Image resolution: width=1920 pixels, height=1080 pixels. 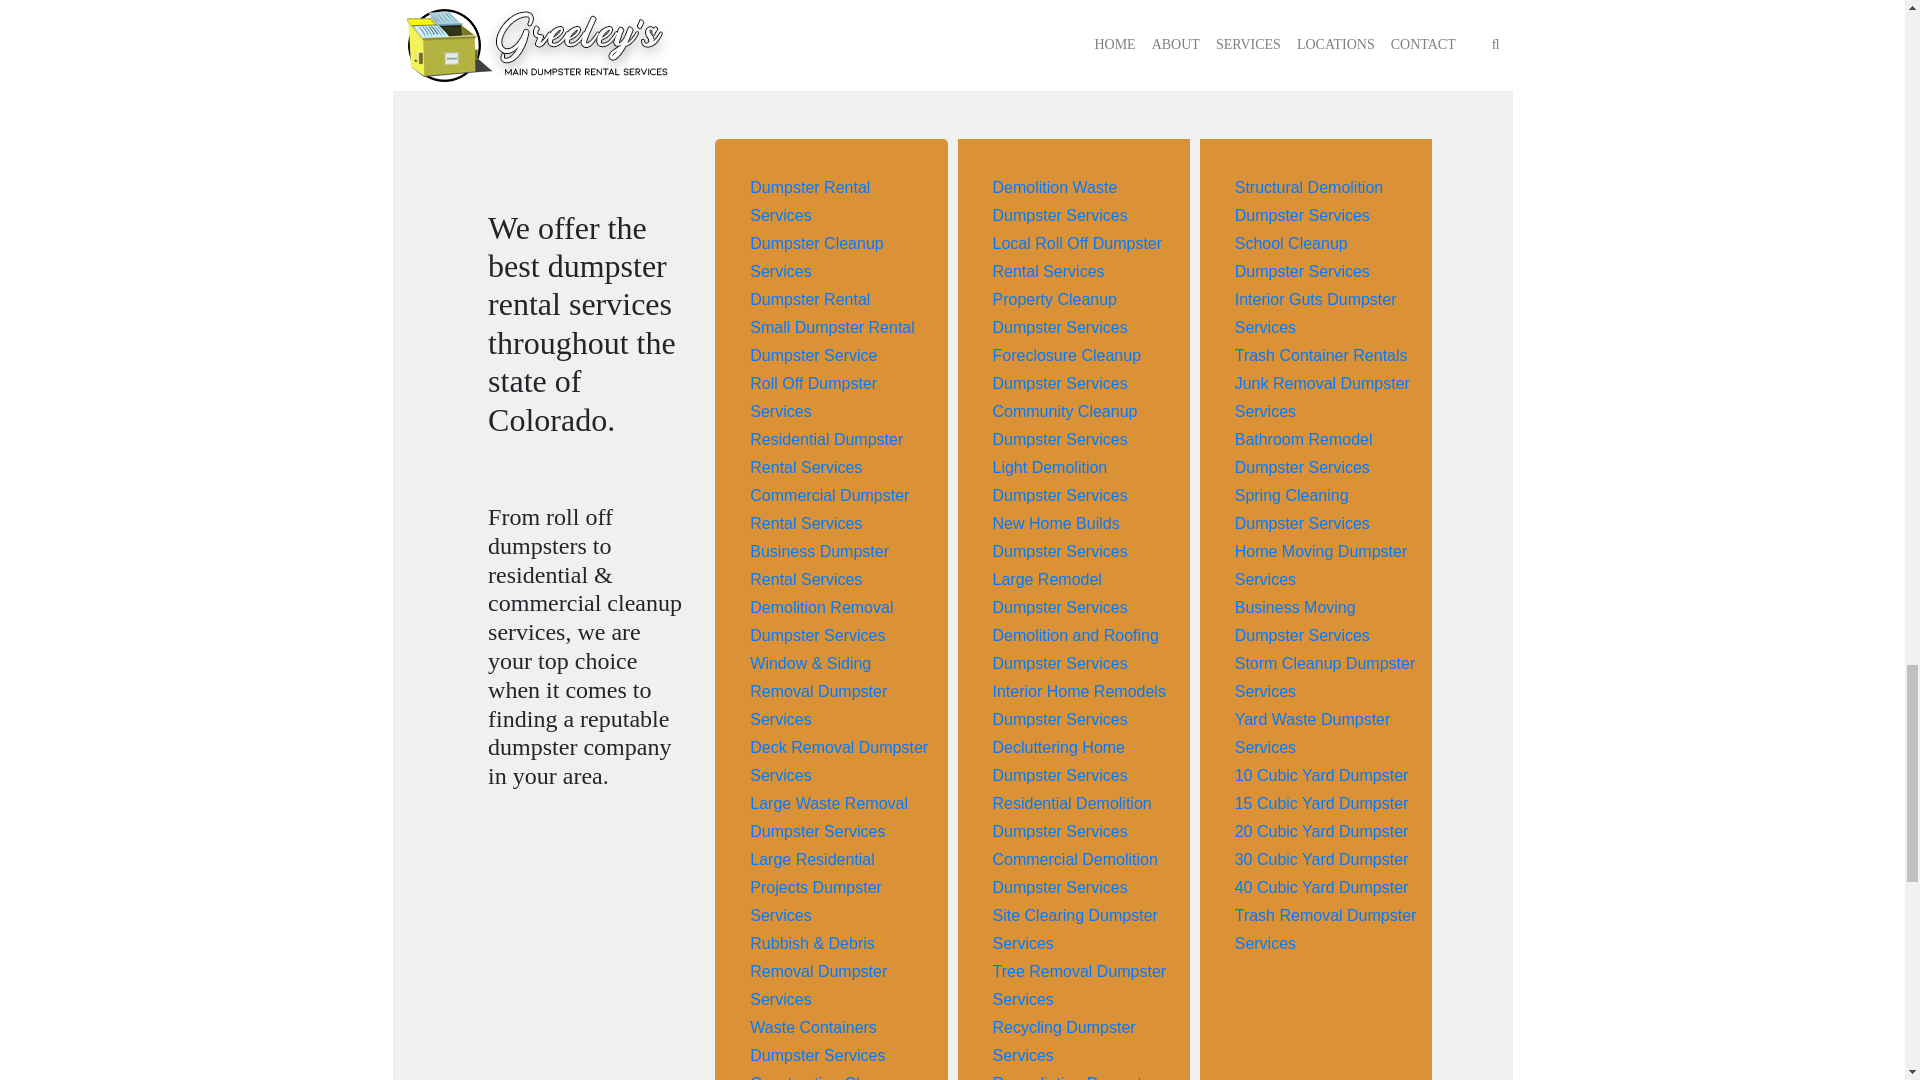 What do you see at coordinates (1064, 425) in the screenshot?
I see `Community Cleanup Dumpster Services` at bounding box center [1064, 425].